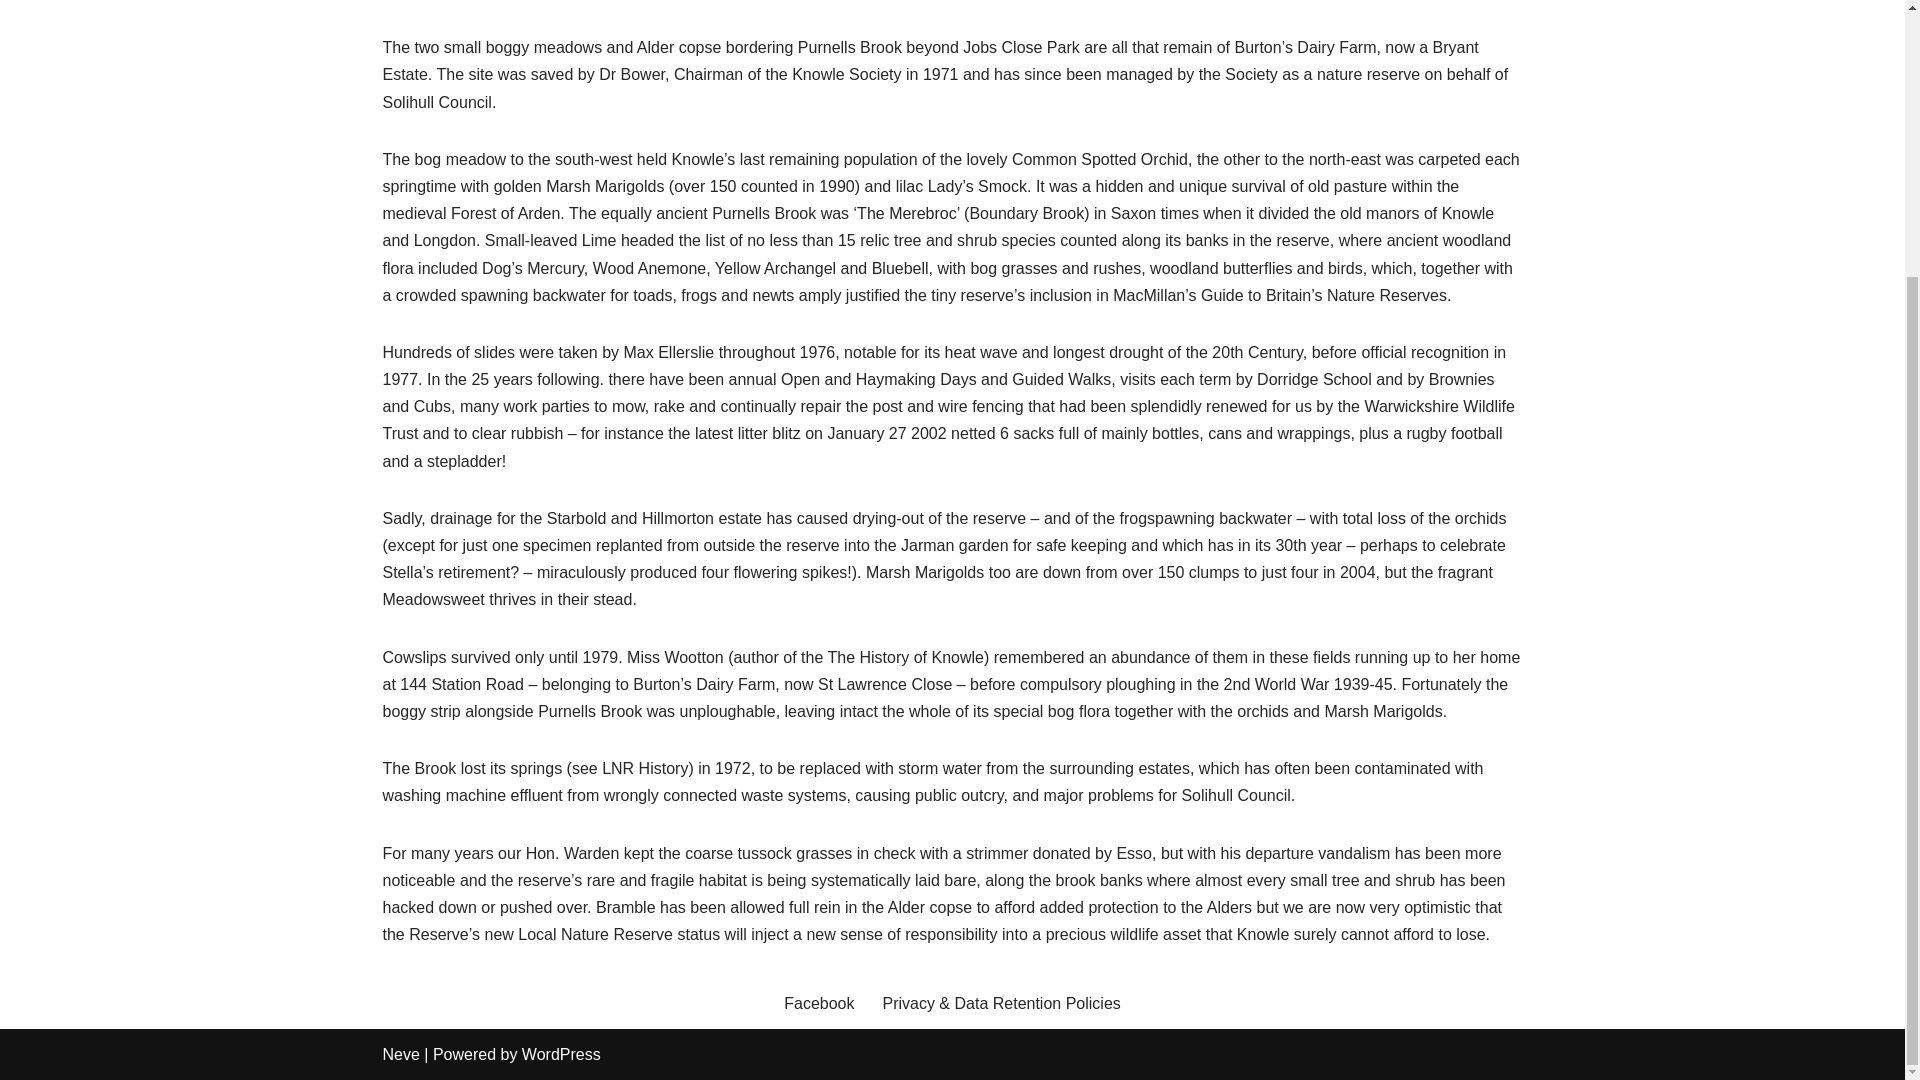  Describe the element at coordinates (400, 1054) in the screenshot. I see `Neve` at that location.